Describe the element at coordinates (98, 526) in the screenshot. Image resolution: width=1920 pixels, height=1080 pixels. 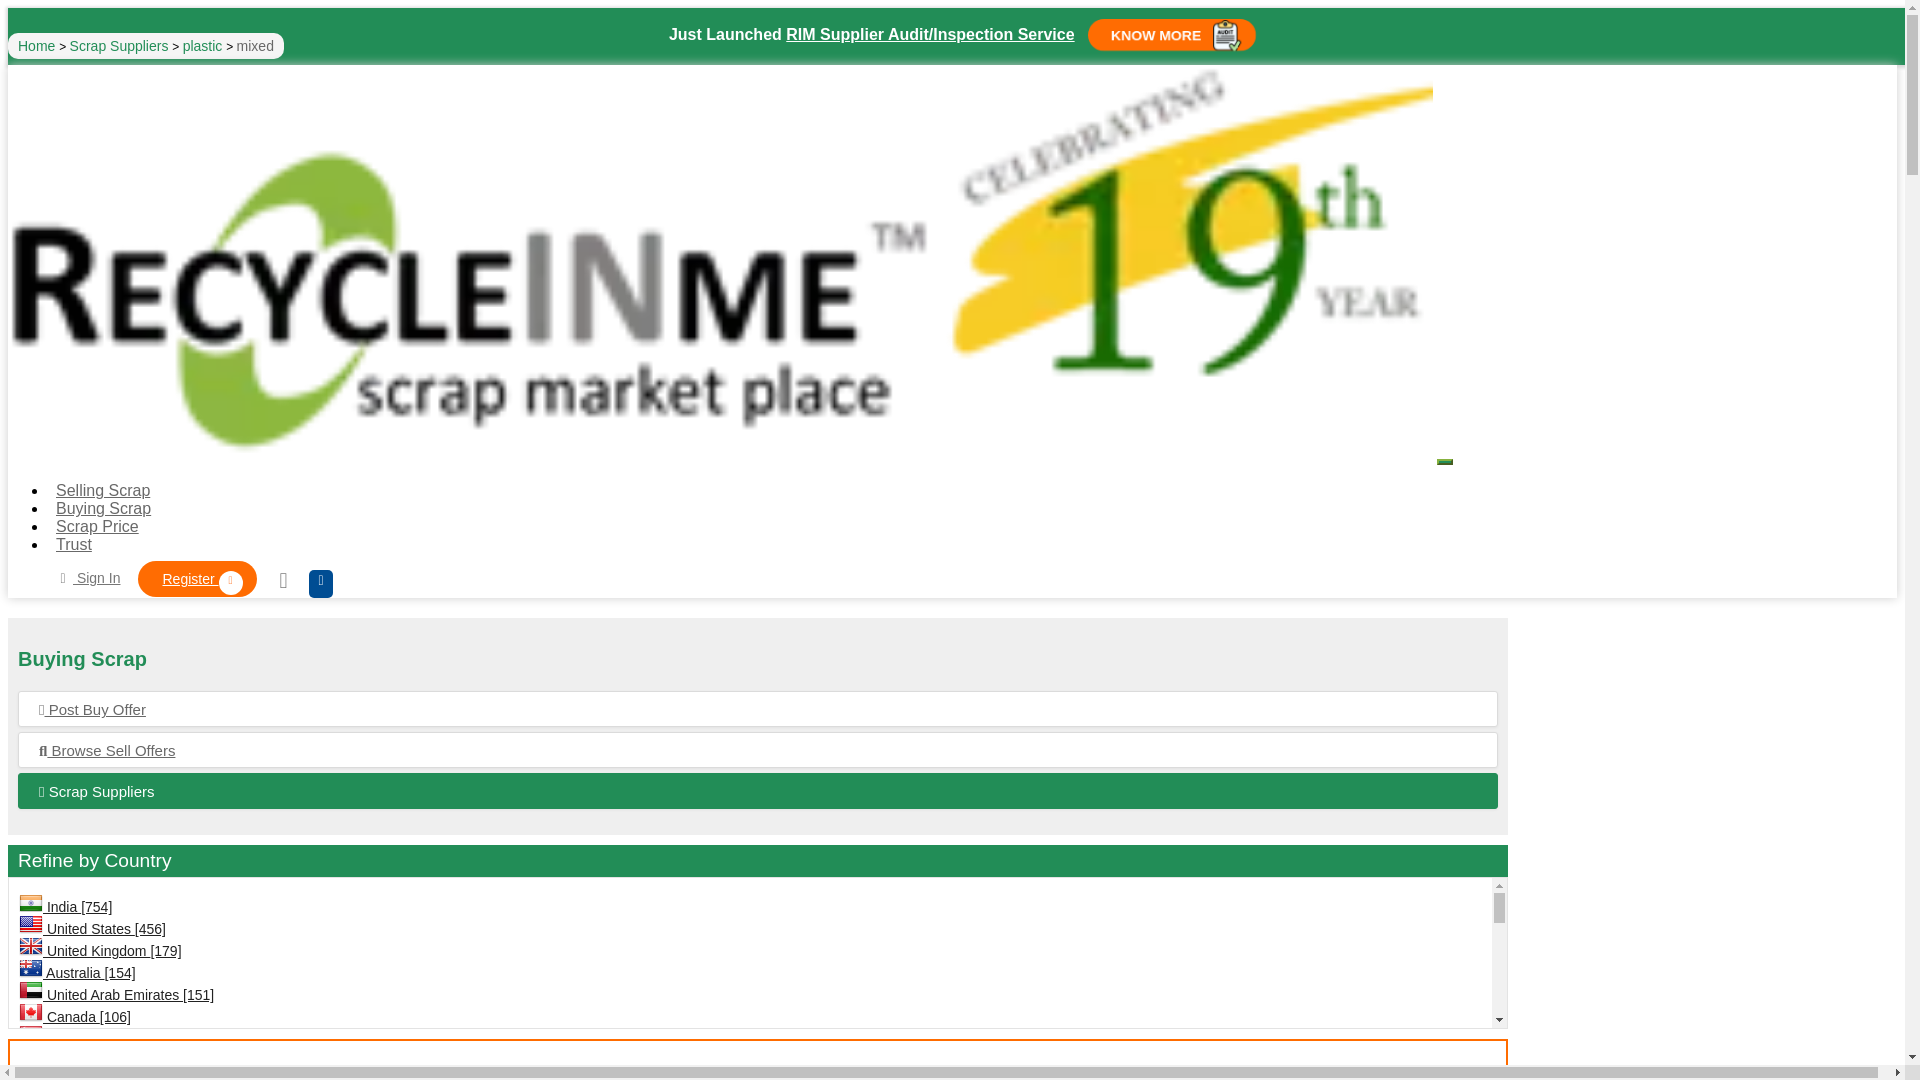
I see `Scrap Price` at that location.